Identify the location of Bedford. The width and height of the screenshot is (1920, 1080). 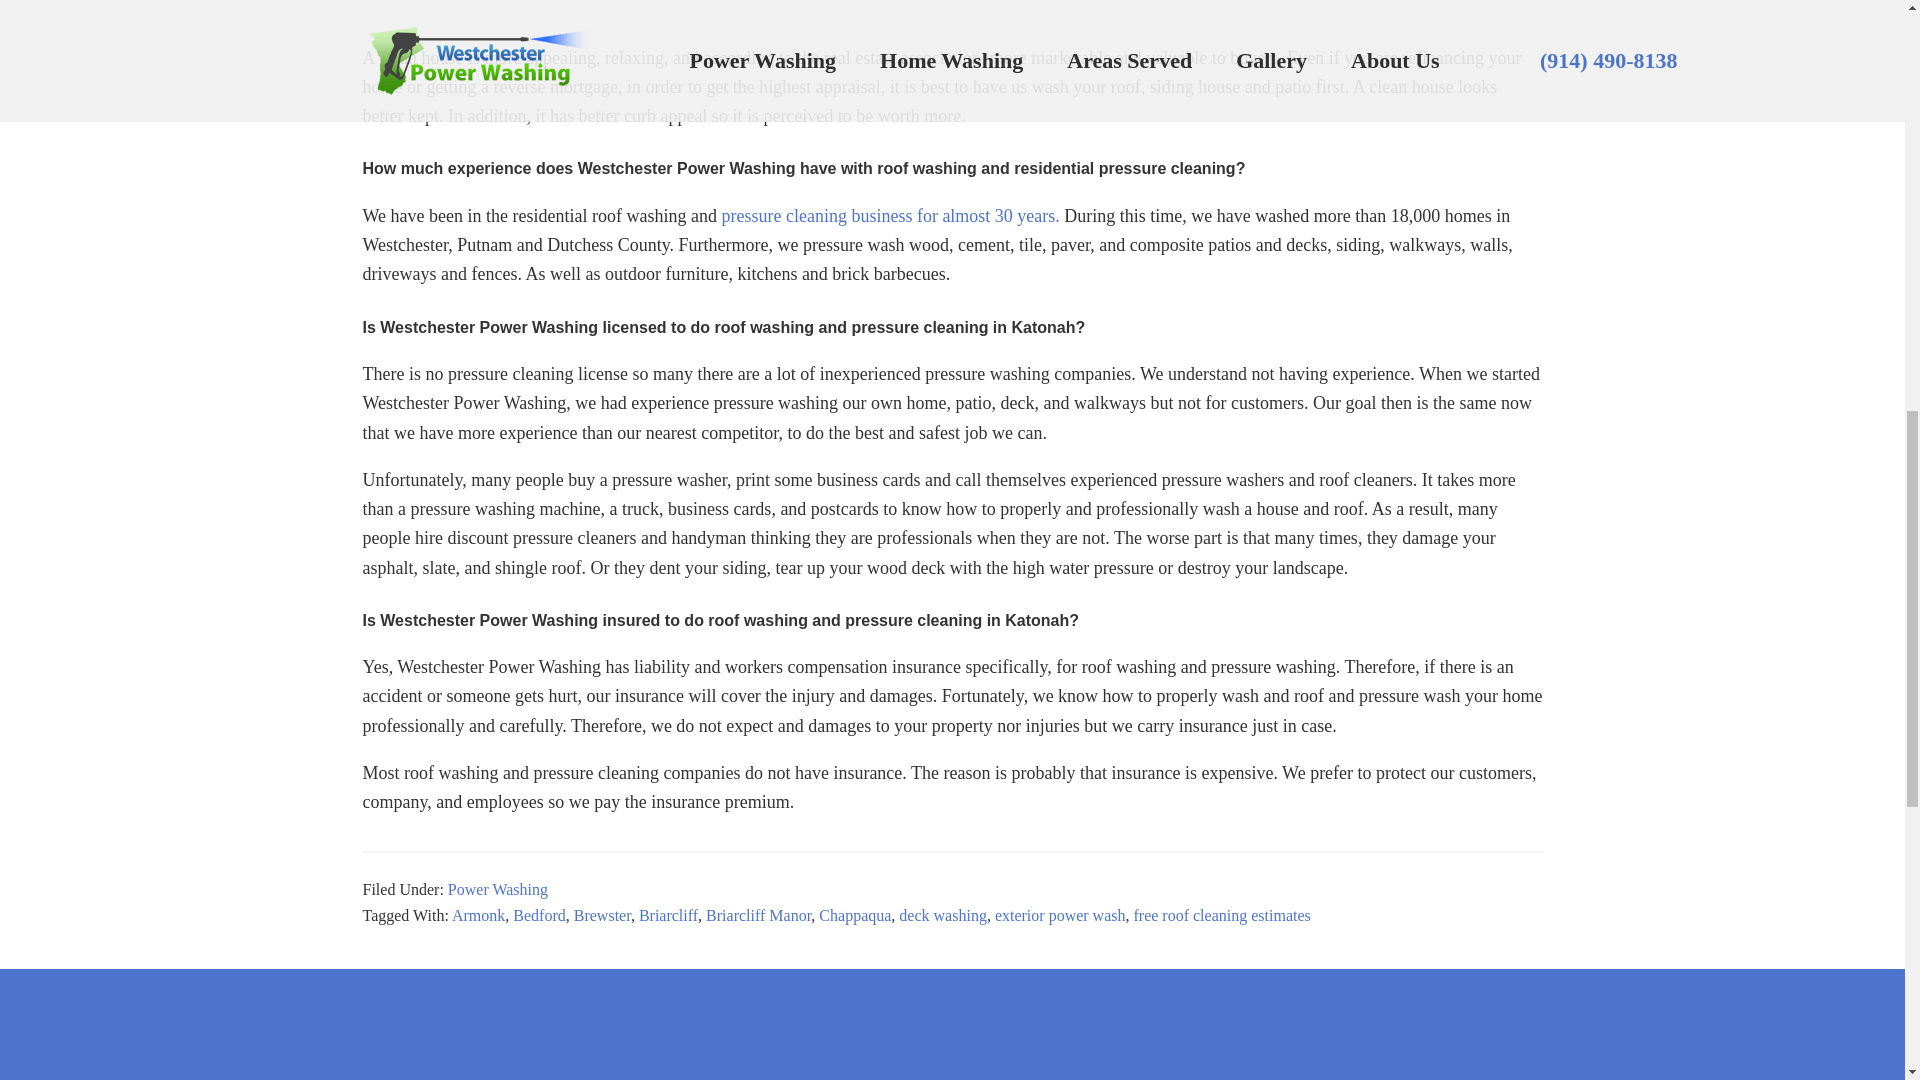
(538, 916).